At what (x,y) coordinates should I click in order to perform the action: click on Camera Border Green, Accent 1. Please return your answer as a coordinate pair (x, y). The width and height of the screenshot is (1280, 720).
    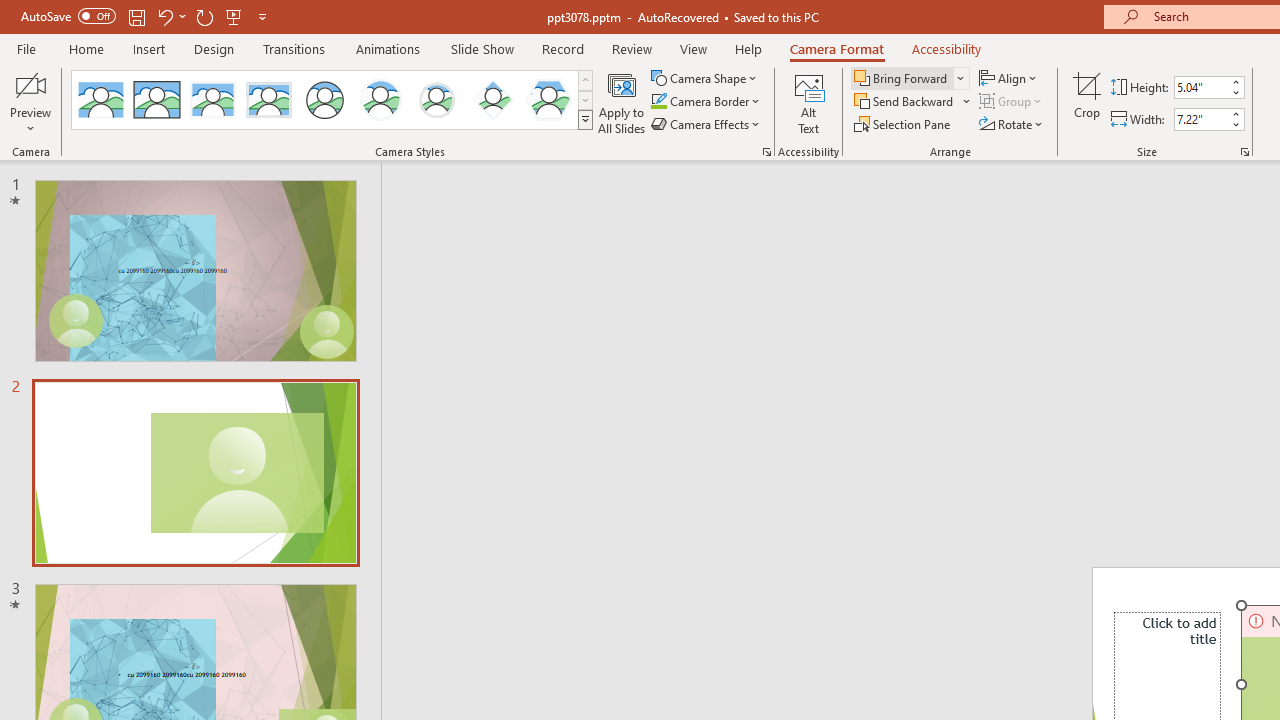
    Looking at the image, I should click on (658, 102).